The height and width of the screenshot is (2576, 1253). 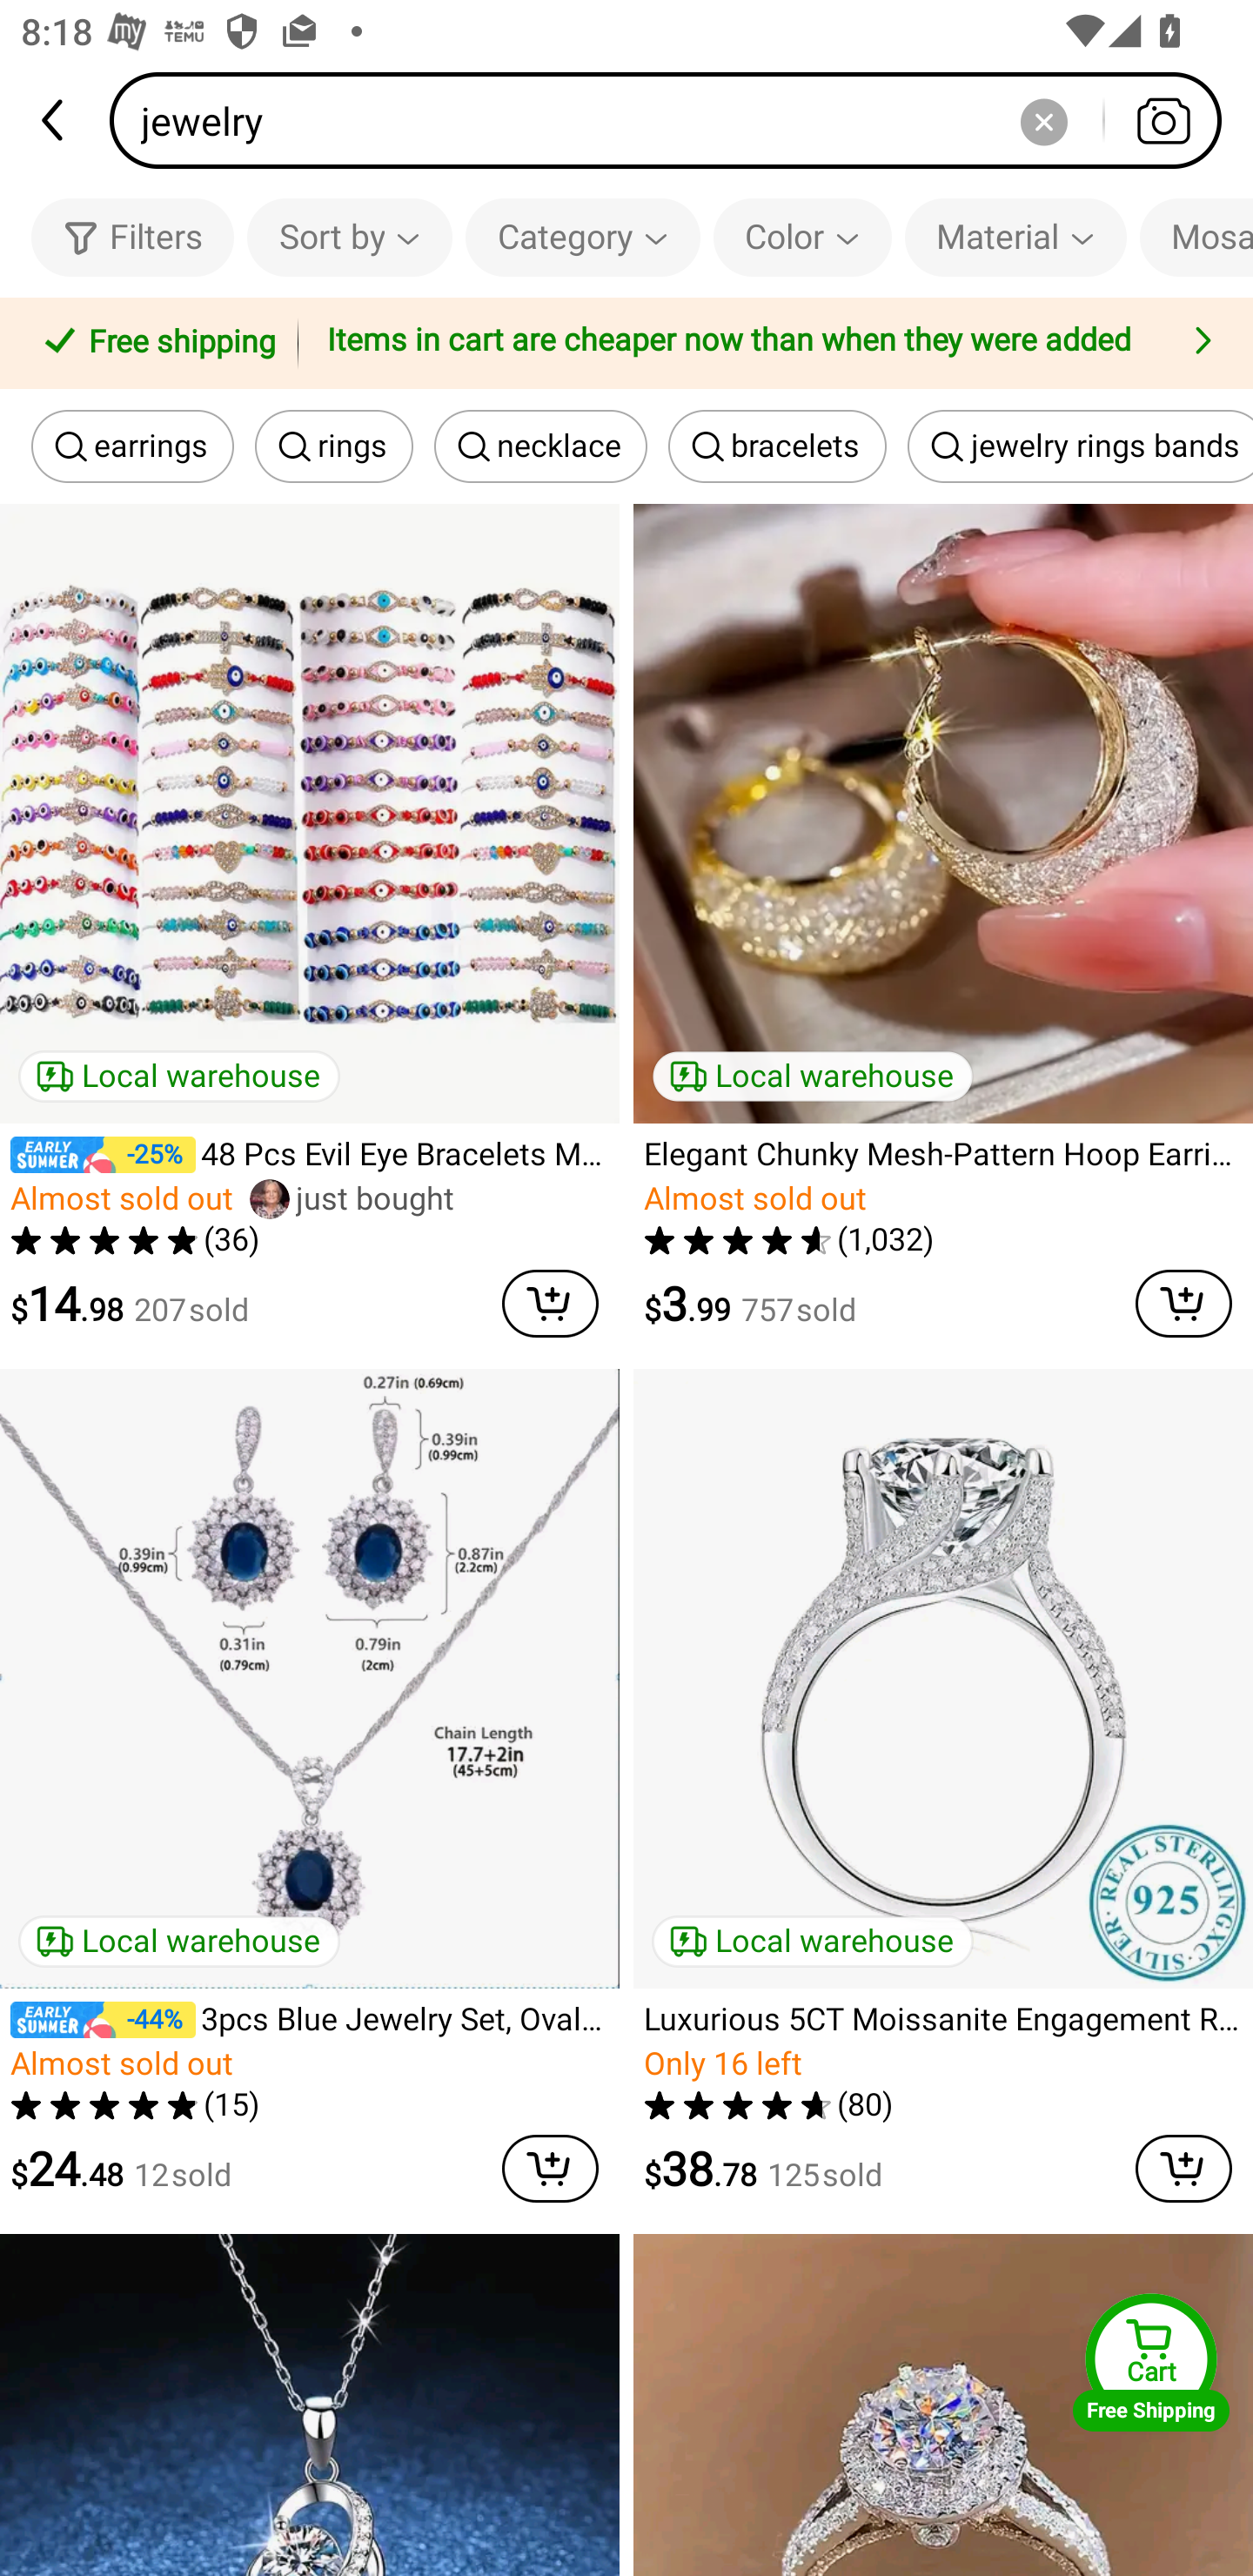 What do you see at coordinates (1196, 237) in the screenshot?
I see `Mosaic Material` at bounding box center [1196, 237].